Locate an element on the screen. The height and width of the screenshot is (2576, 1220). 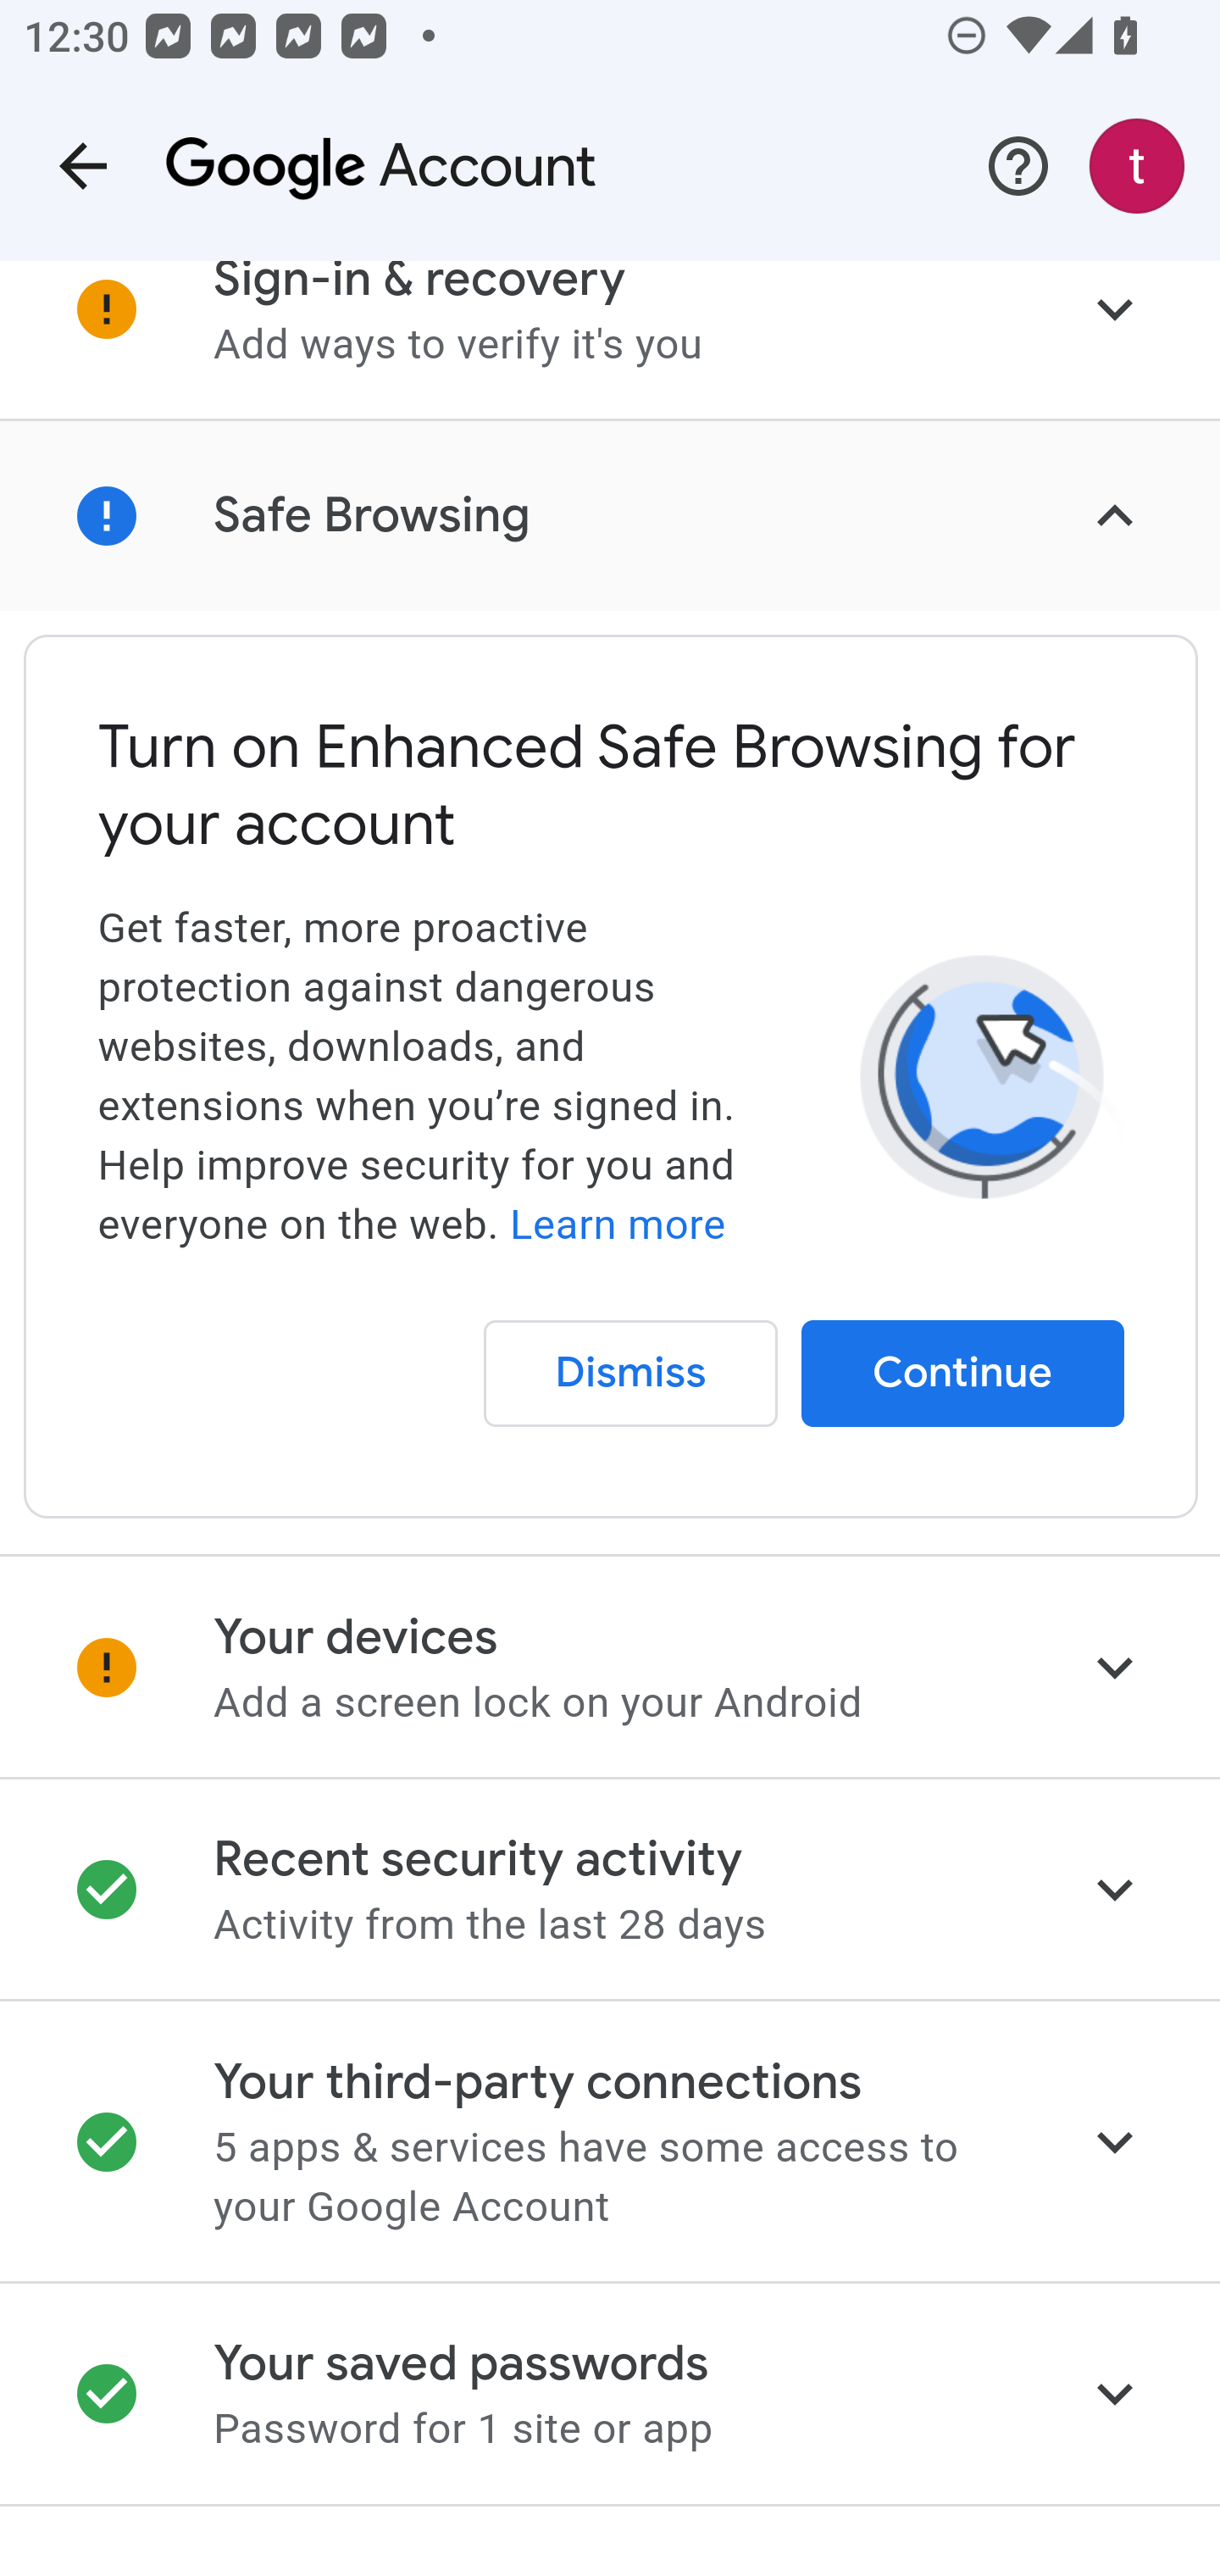
Dismiss is located at coordinates (631, 1373).